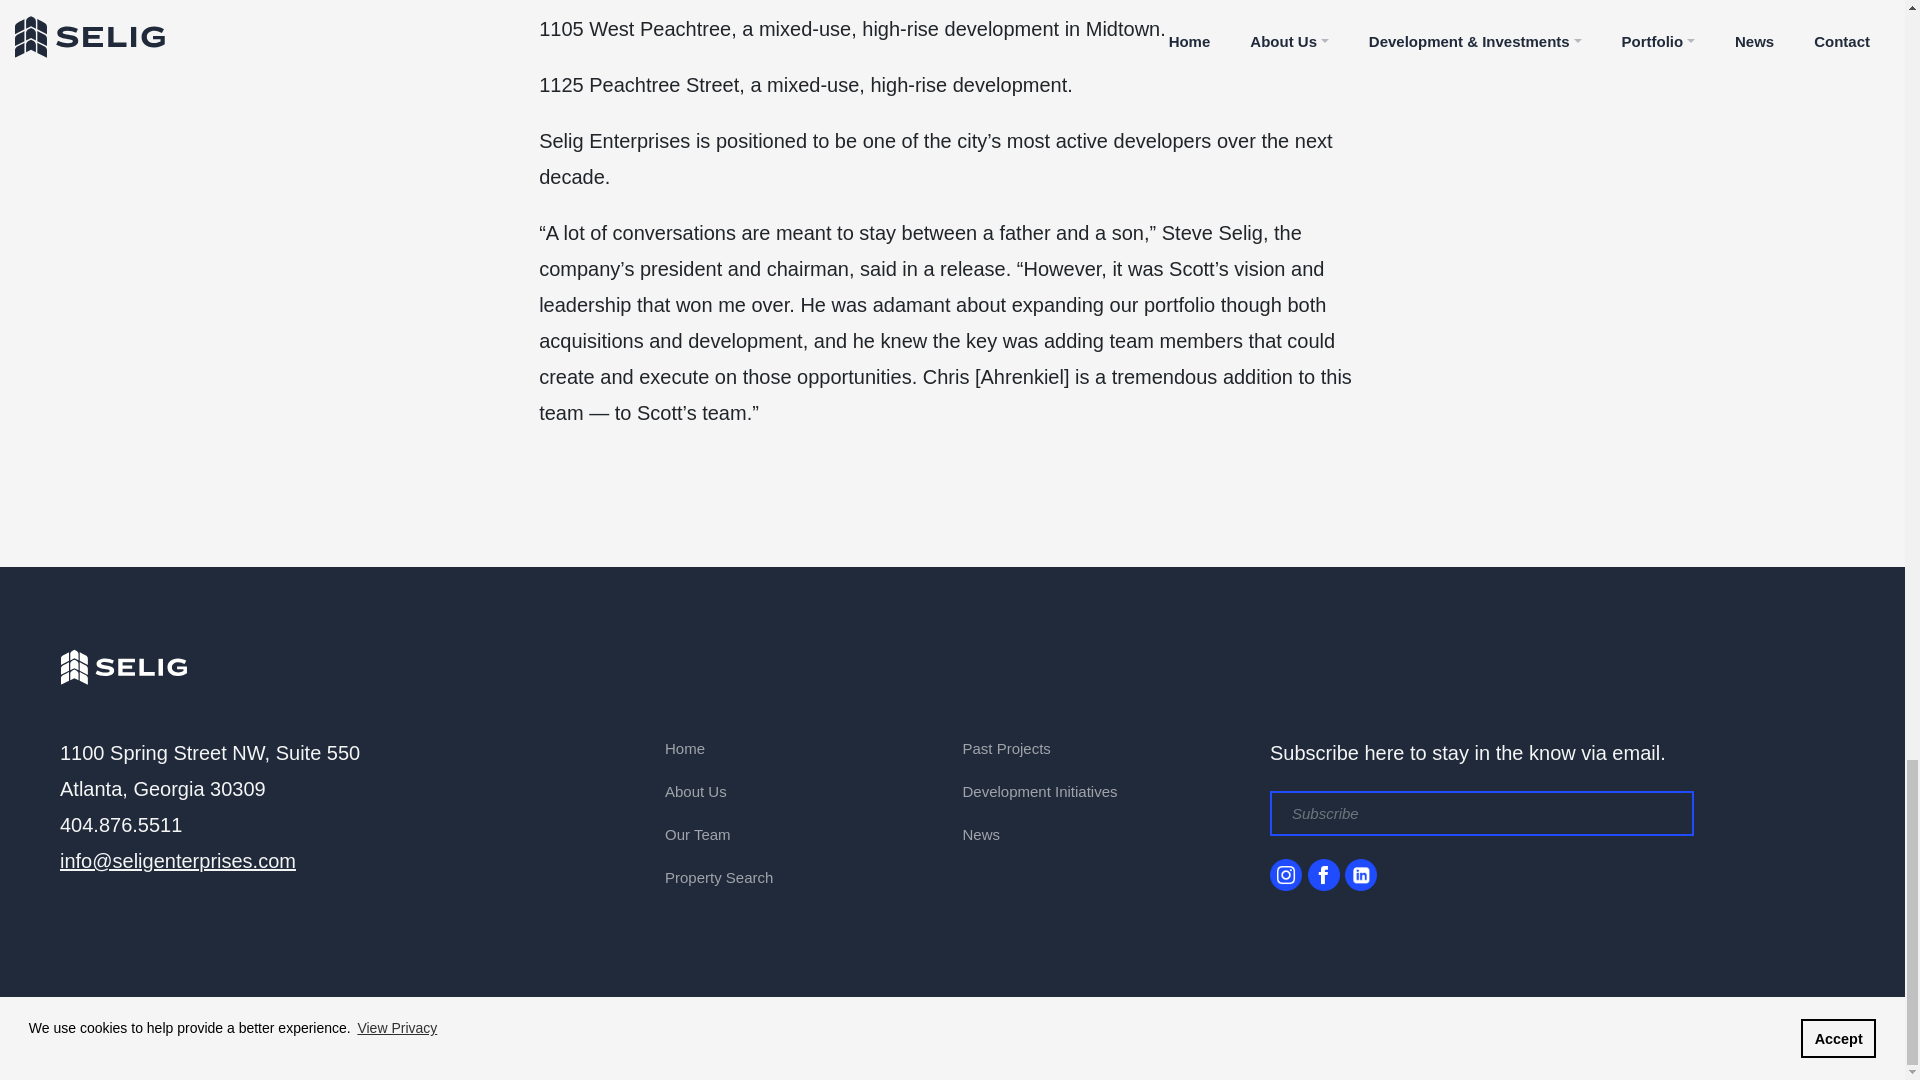 The image size is (1920, 1080). I want to click on News, so click(980, 834).